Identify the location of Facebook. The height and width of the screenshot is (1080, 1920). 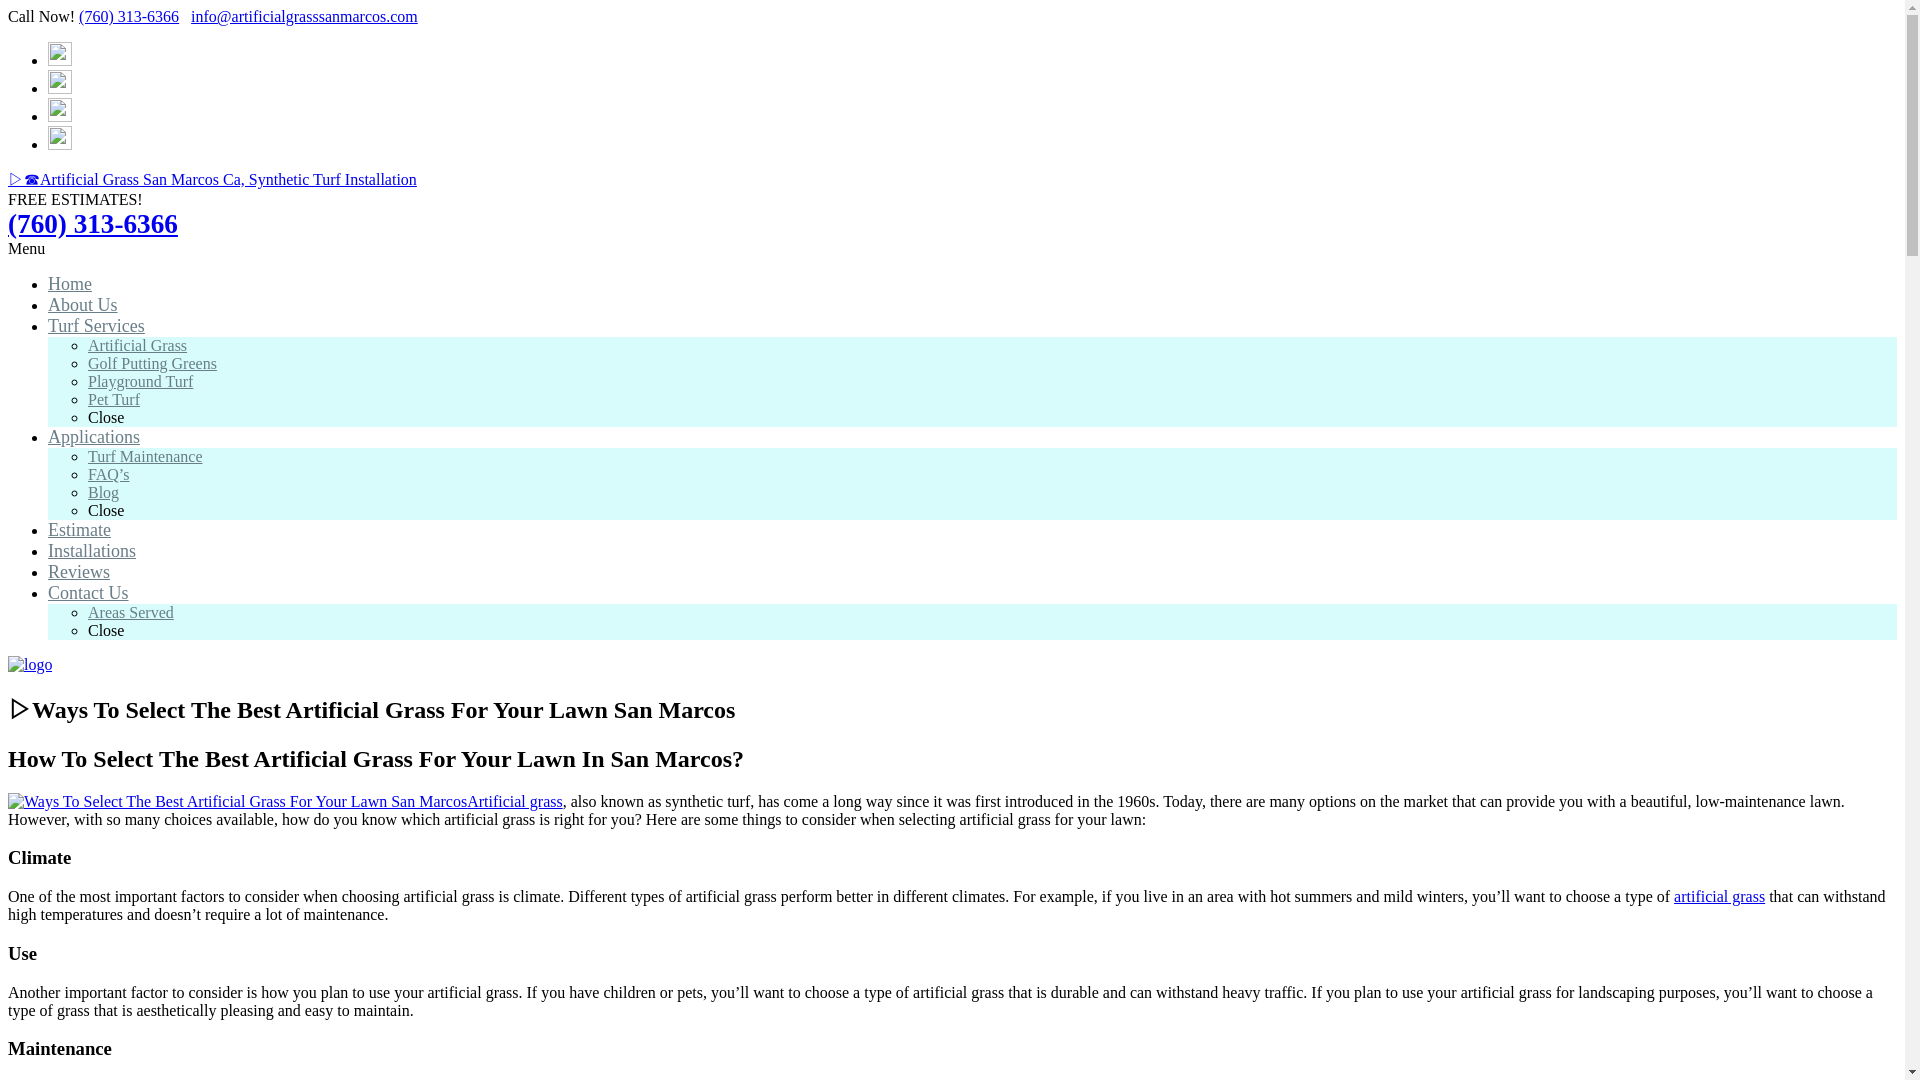
(60, 60).